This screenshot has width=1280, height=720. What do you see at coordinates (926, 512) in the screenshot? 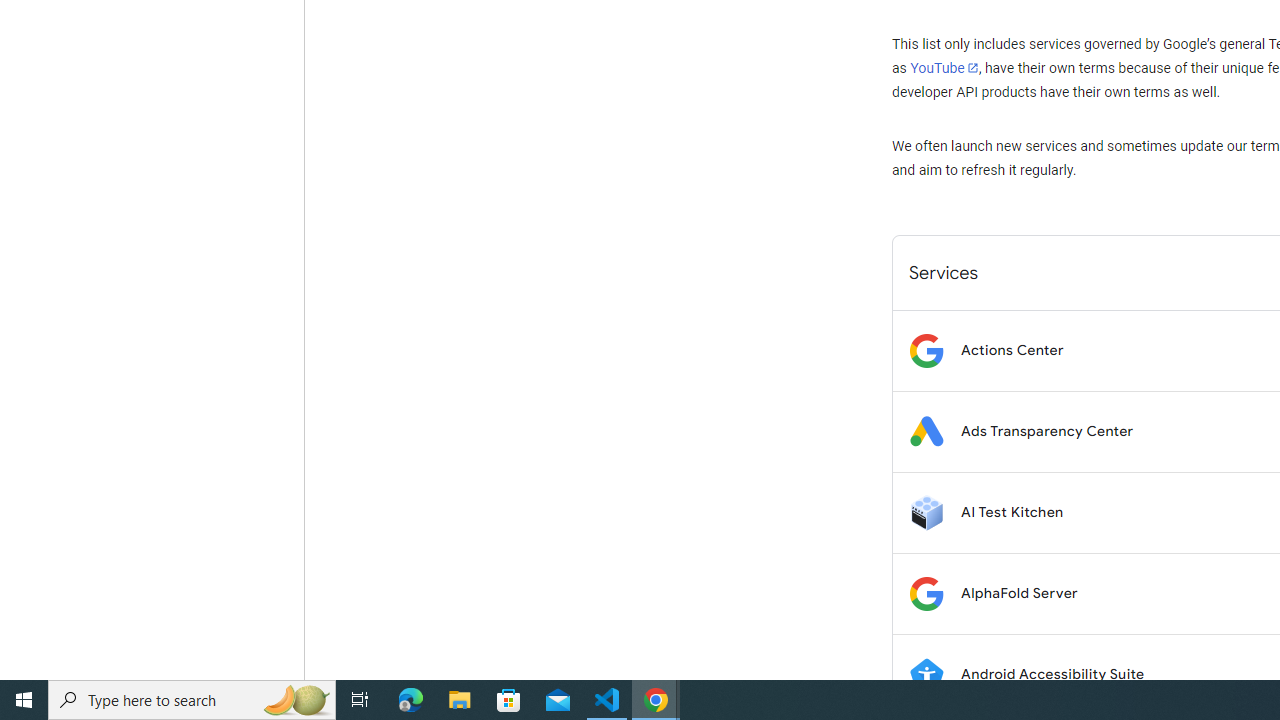
I see `Logo for AI Test Kitchen` at bounding box center [926, 512].